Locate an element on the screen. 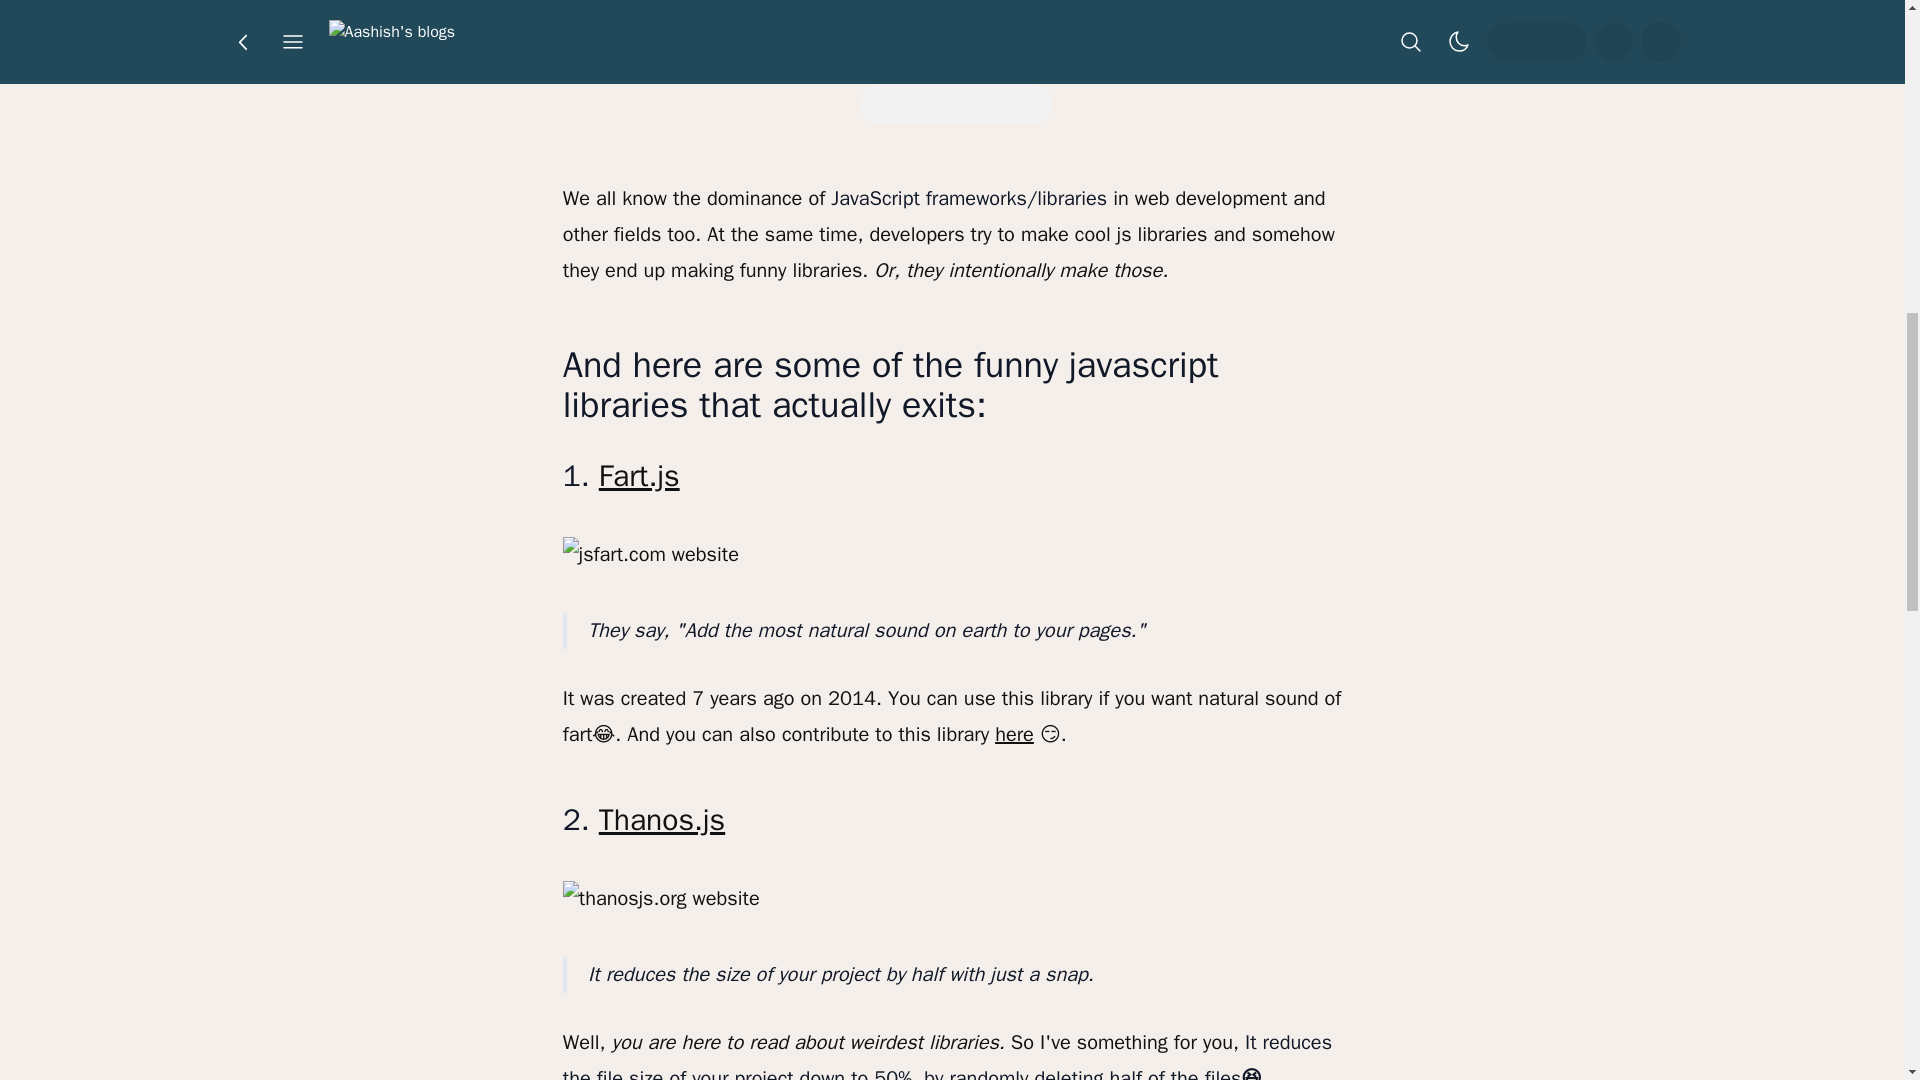  Aug 27, 2021 is located at coordinates (1054, 33).